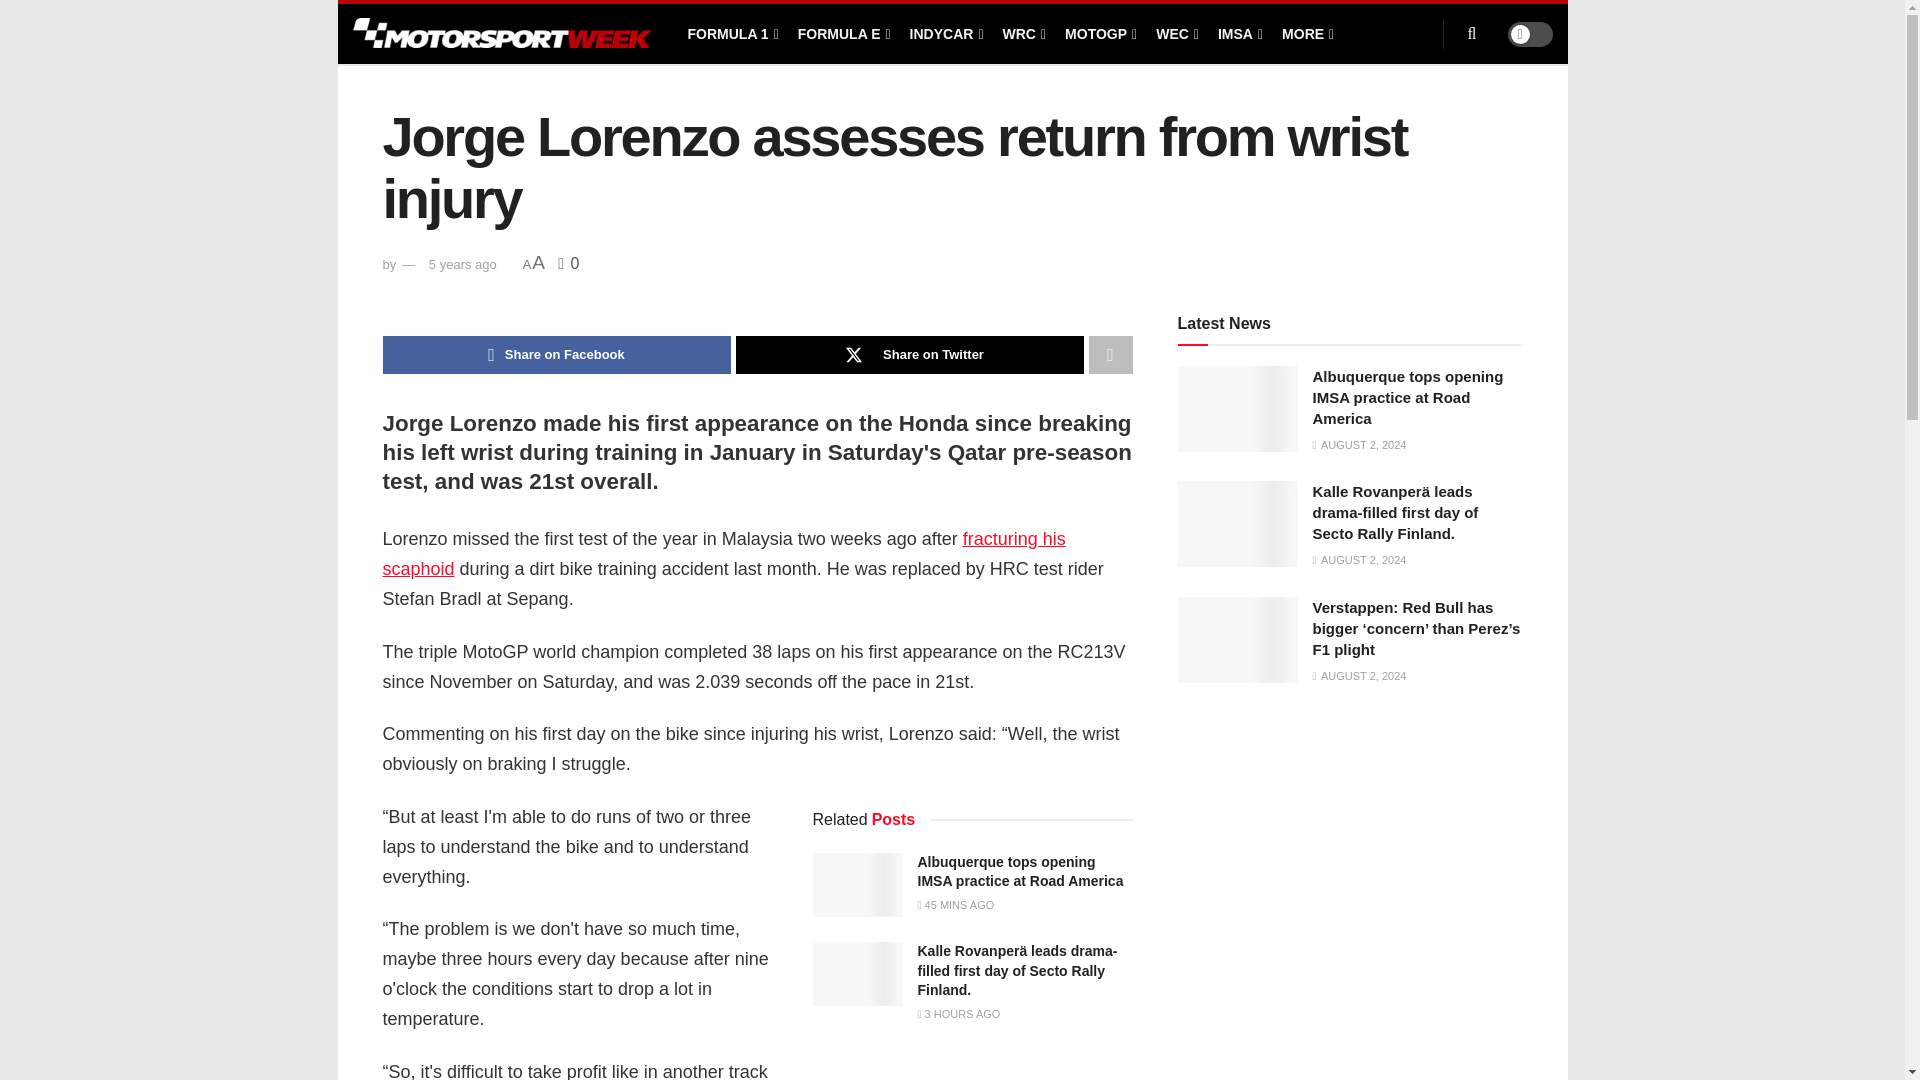 The width and height of the screenshot is (1920, 1080). I want to click on IMSA, so click(1238, 34).